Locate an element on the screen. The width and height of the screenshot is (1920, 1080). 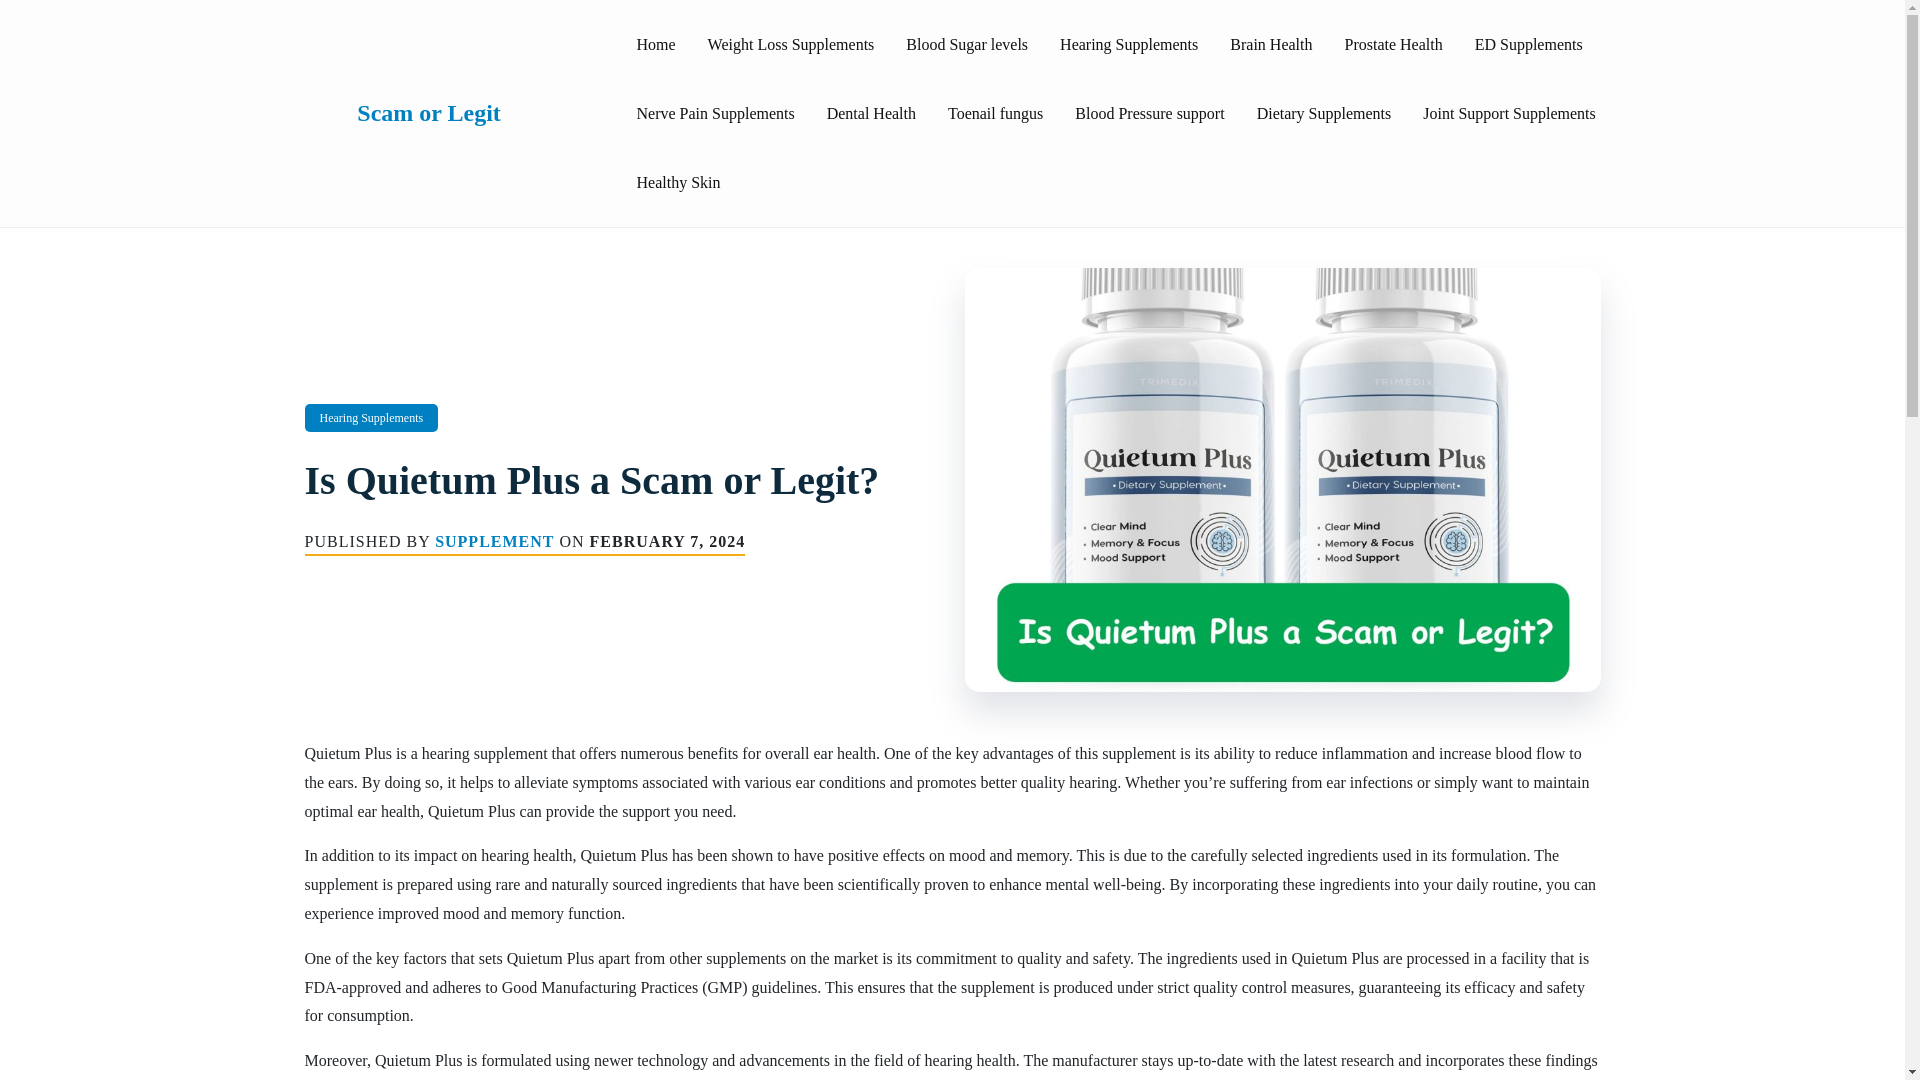
Nerve Pain Supplements is located at coordinates (715, 112).